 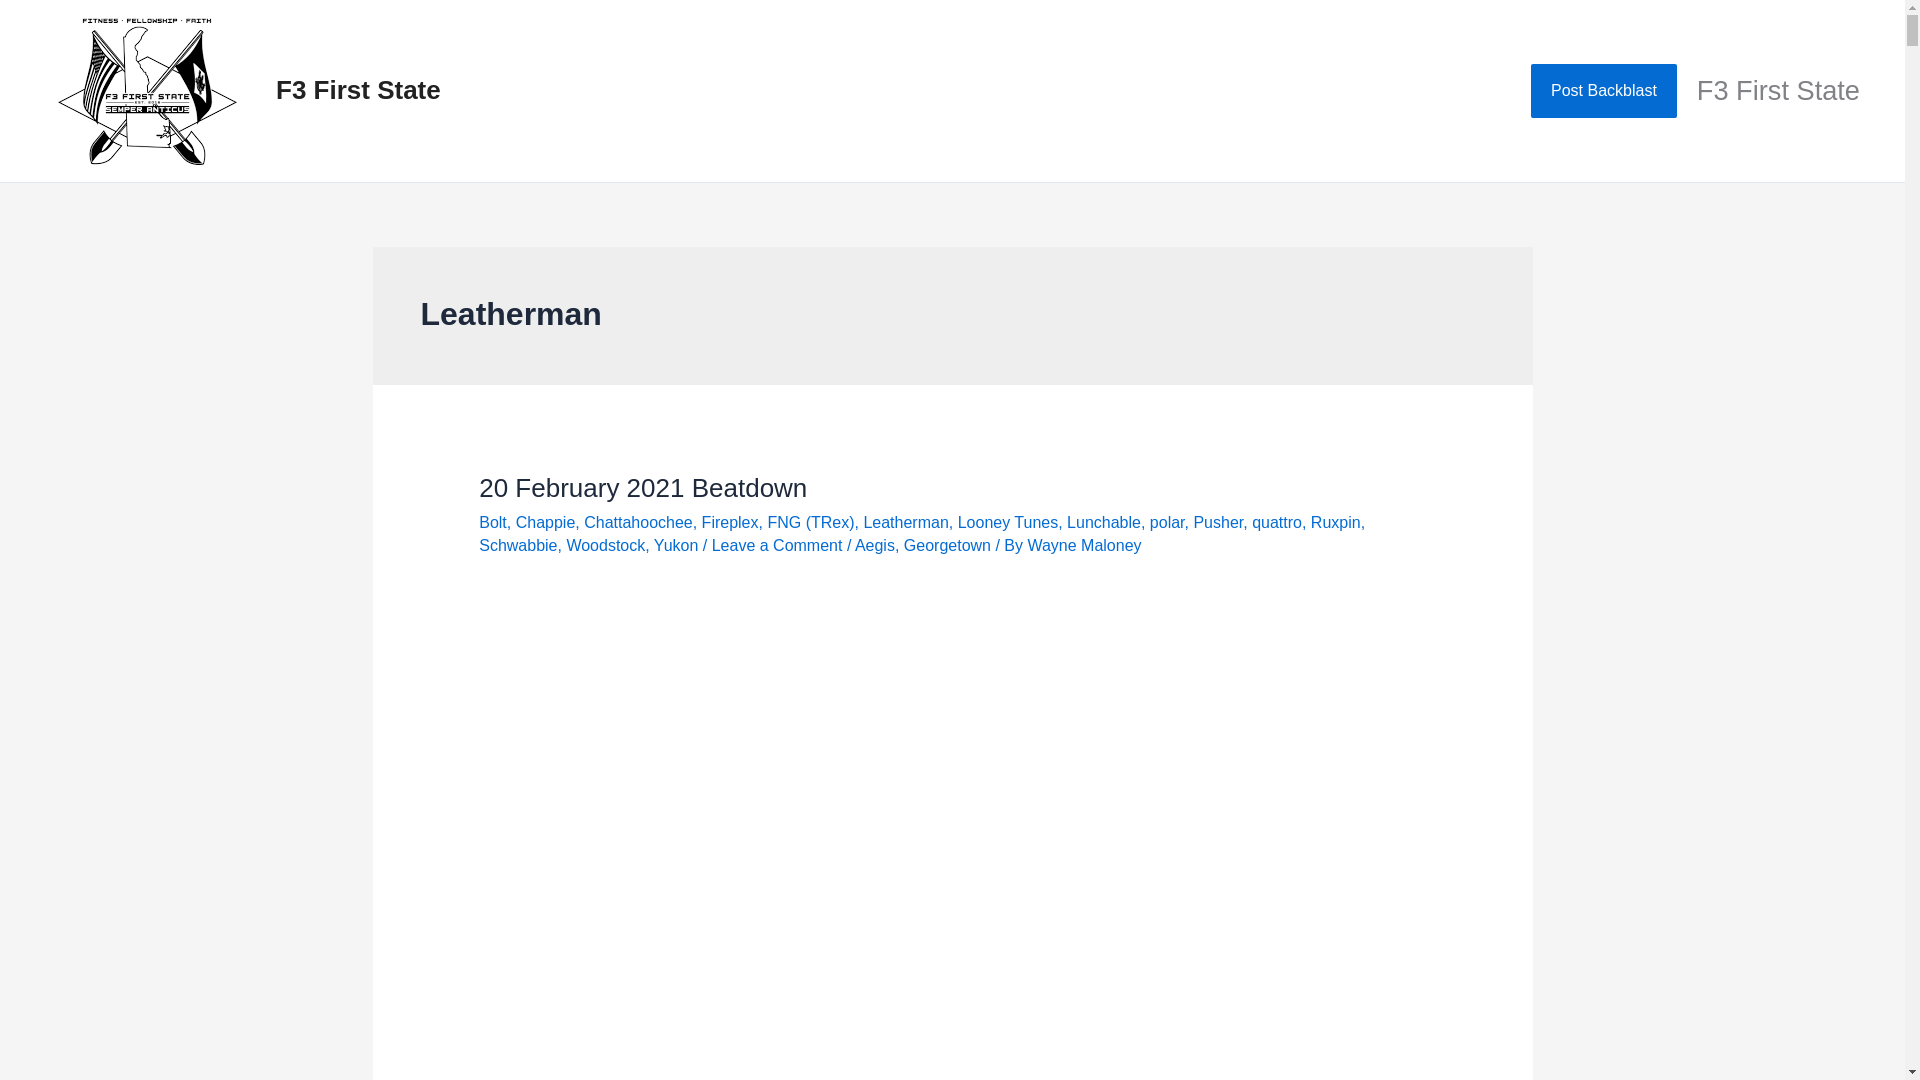 What do you see at coordinates (546, 522) in the screenshot?
I see `Chappie` at bounding box center [546, 522].